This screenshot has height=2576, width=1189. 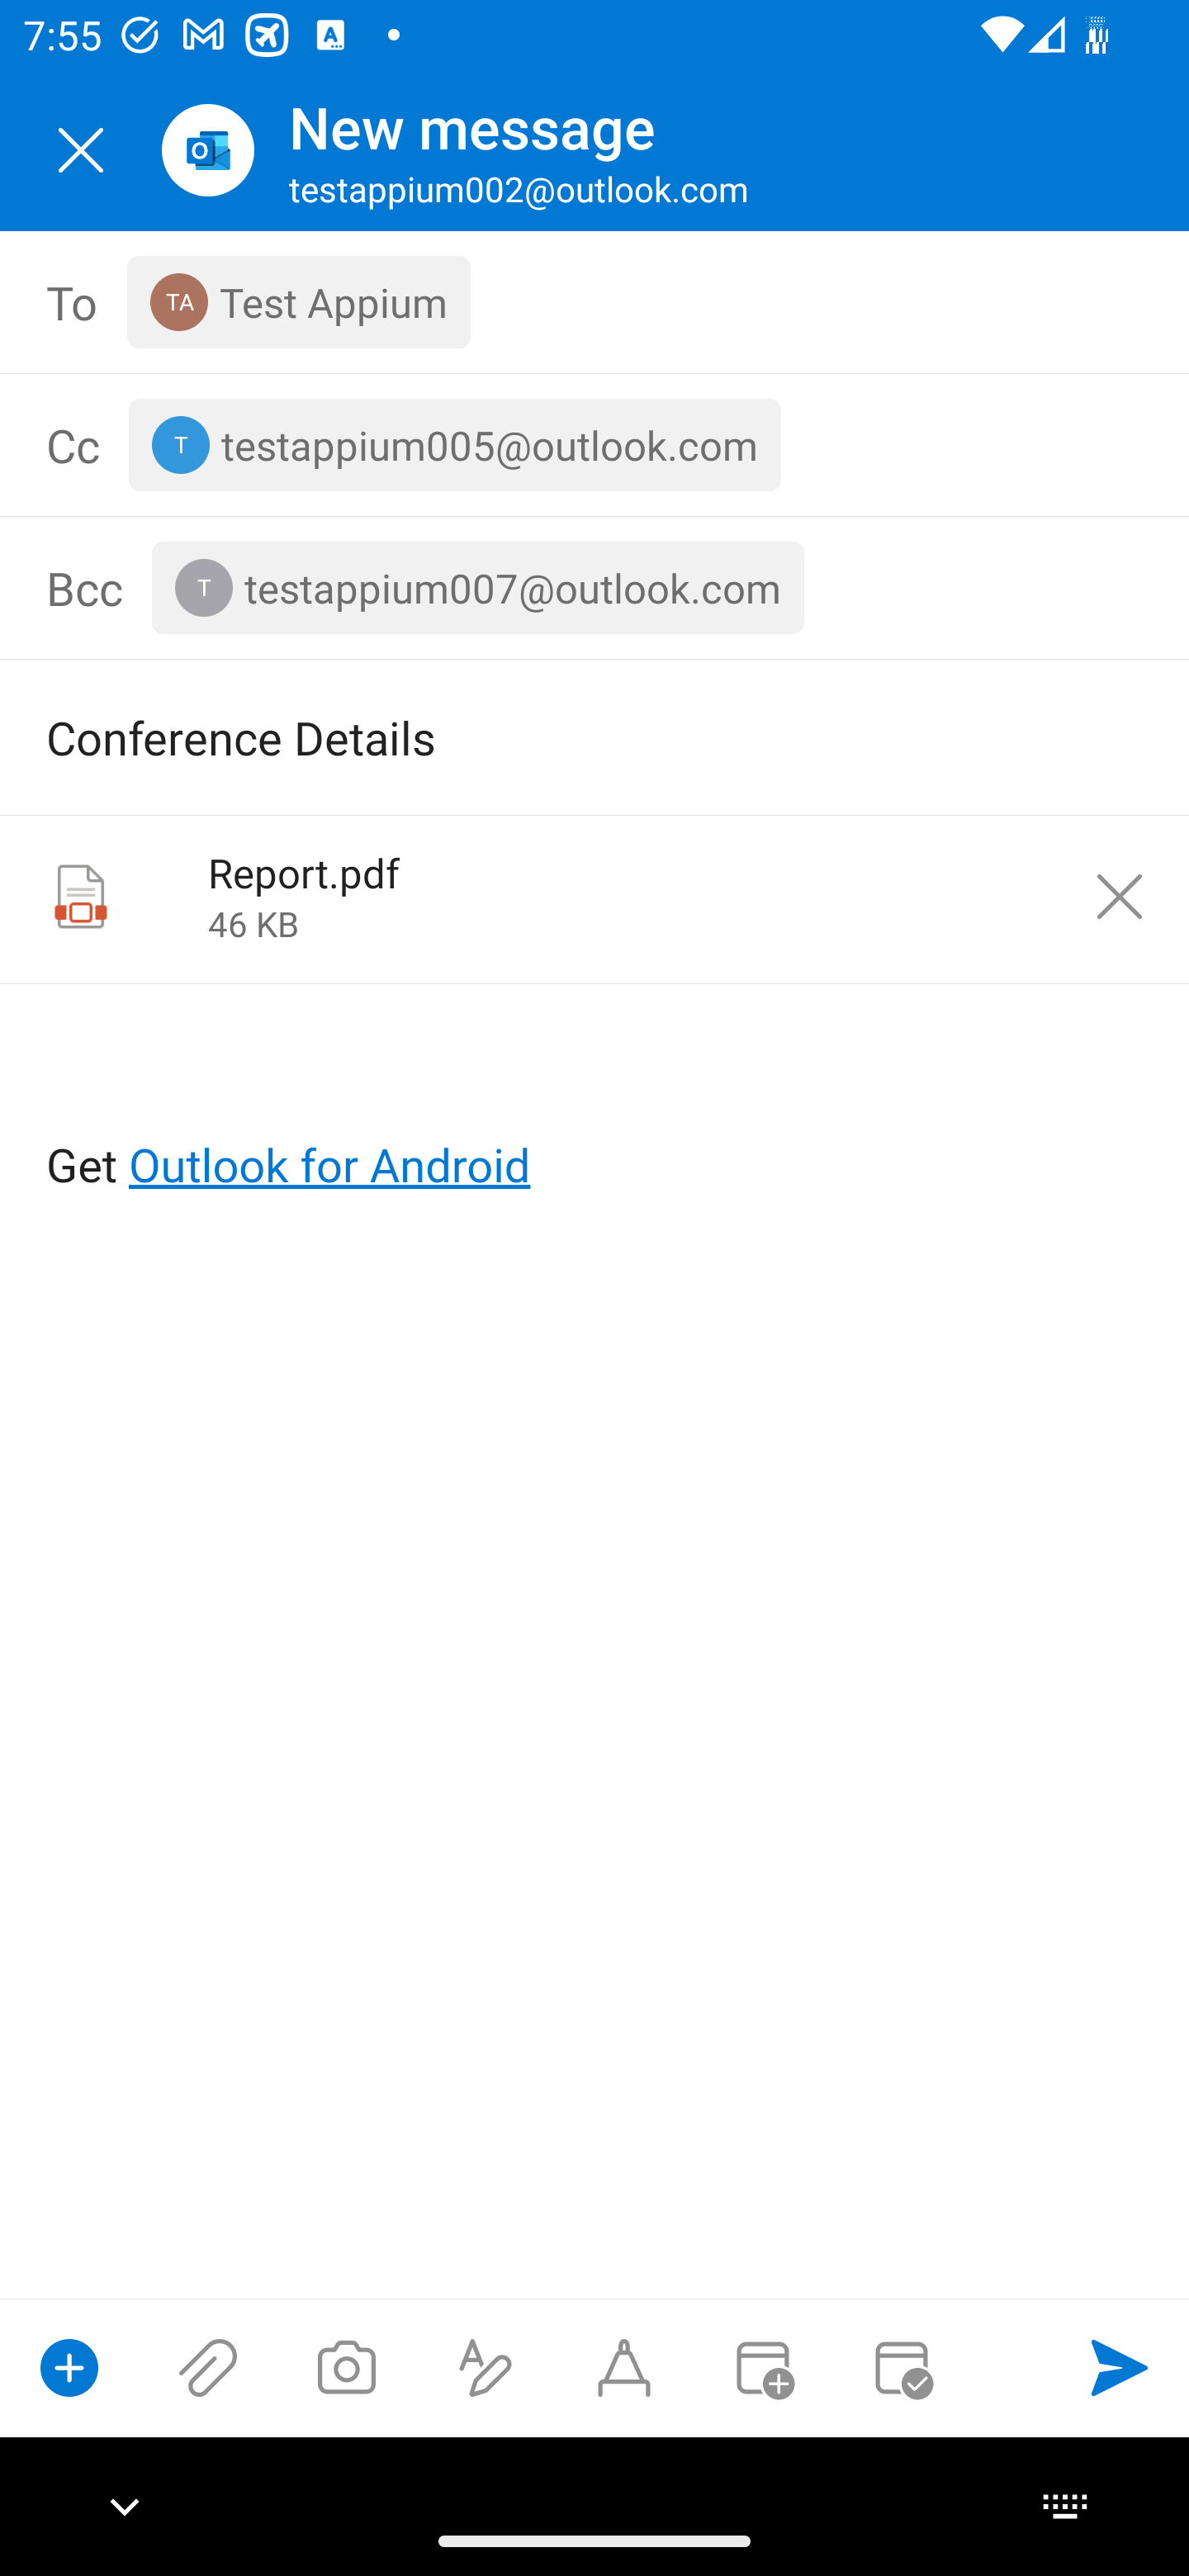 What do you see at coordinates (1120, 2367) in the screenshot?
I see `Send` at bounding box center [1120, 2367].